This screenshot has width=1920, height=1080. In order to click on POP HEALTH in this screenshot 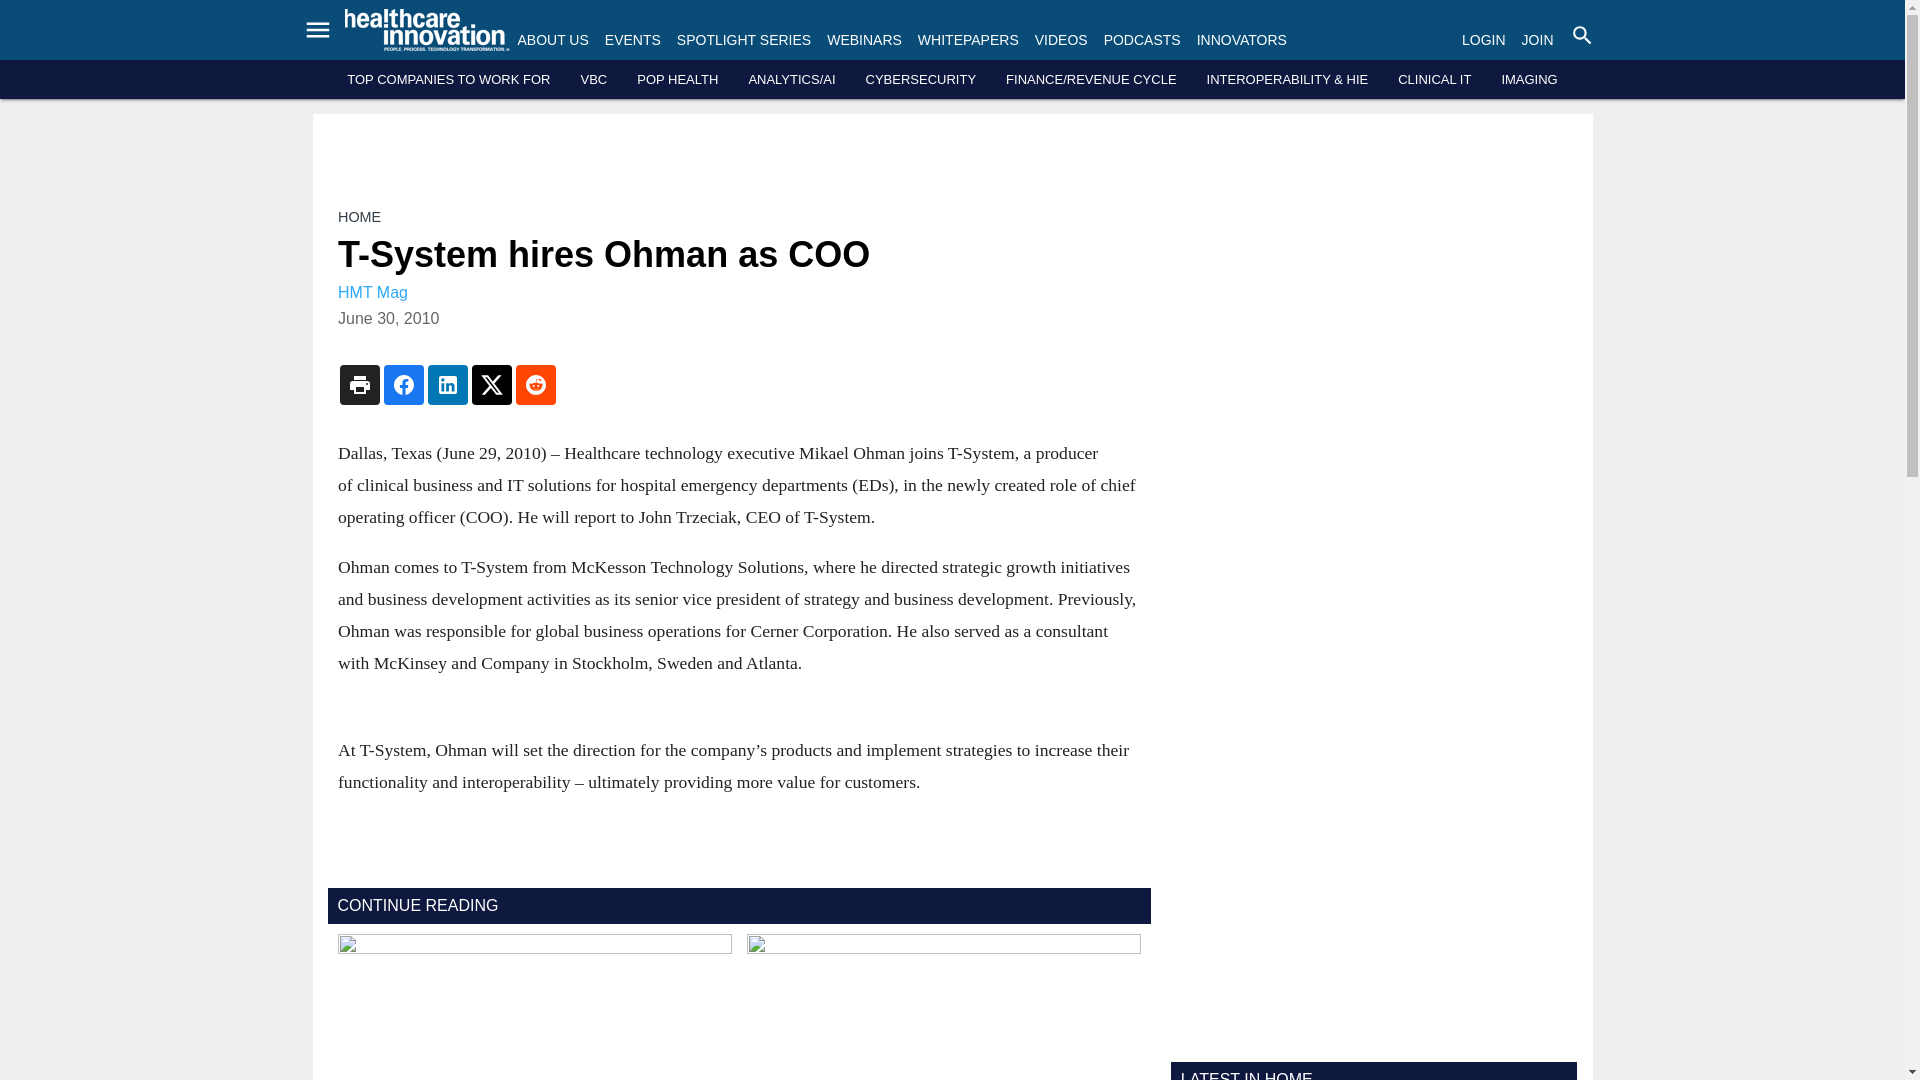, I will do `click(678, 80)`.